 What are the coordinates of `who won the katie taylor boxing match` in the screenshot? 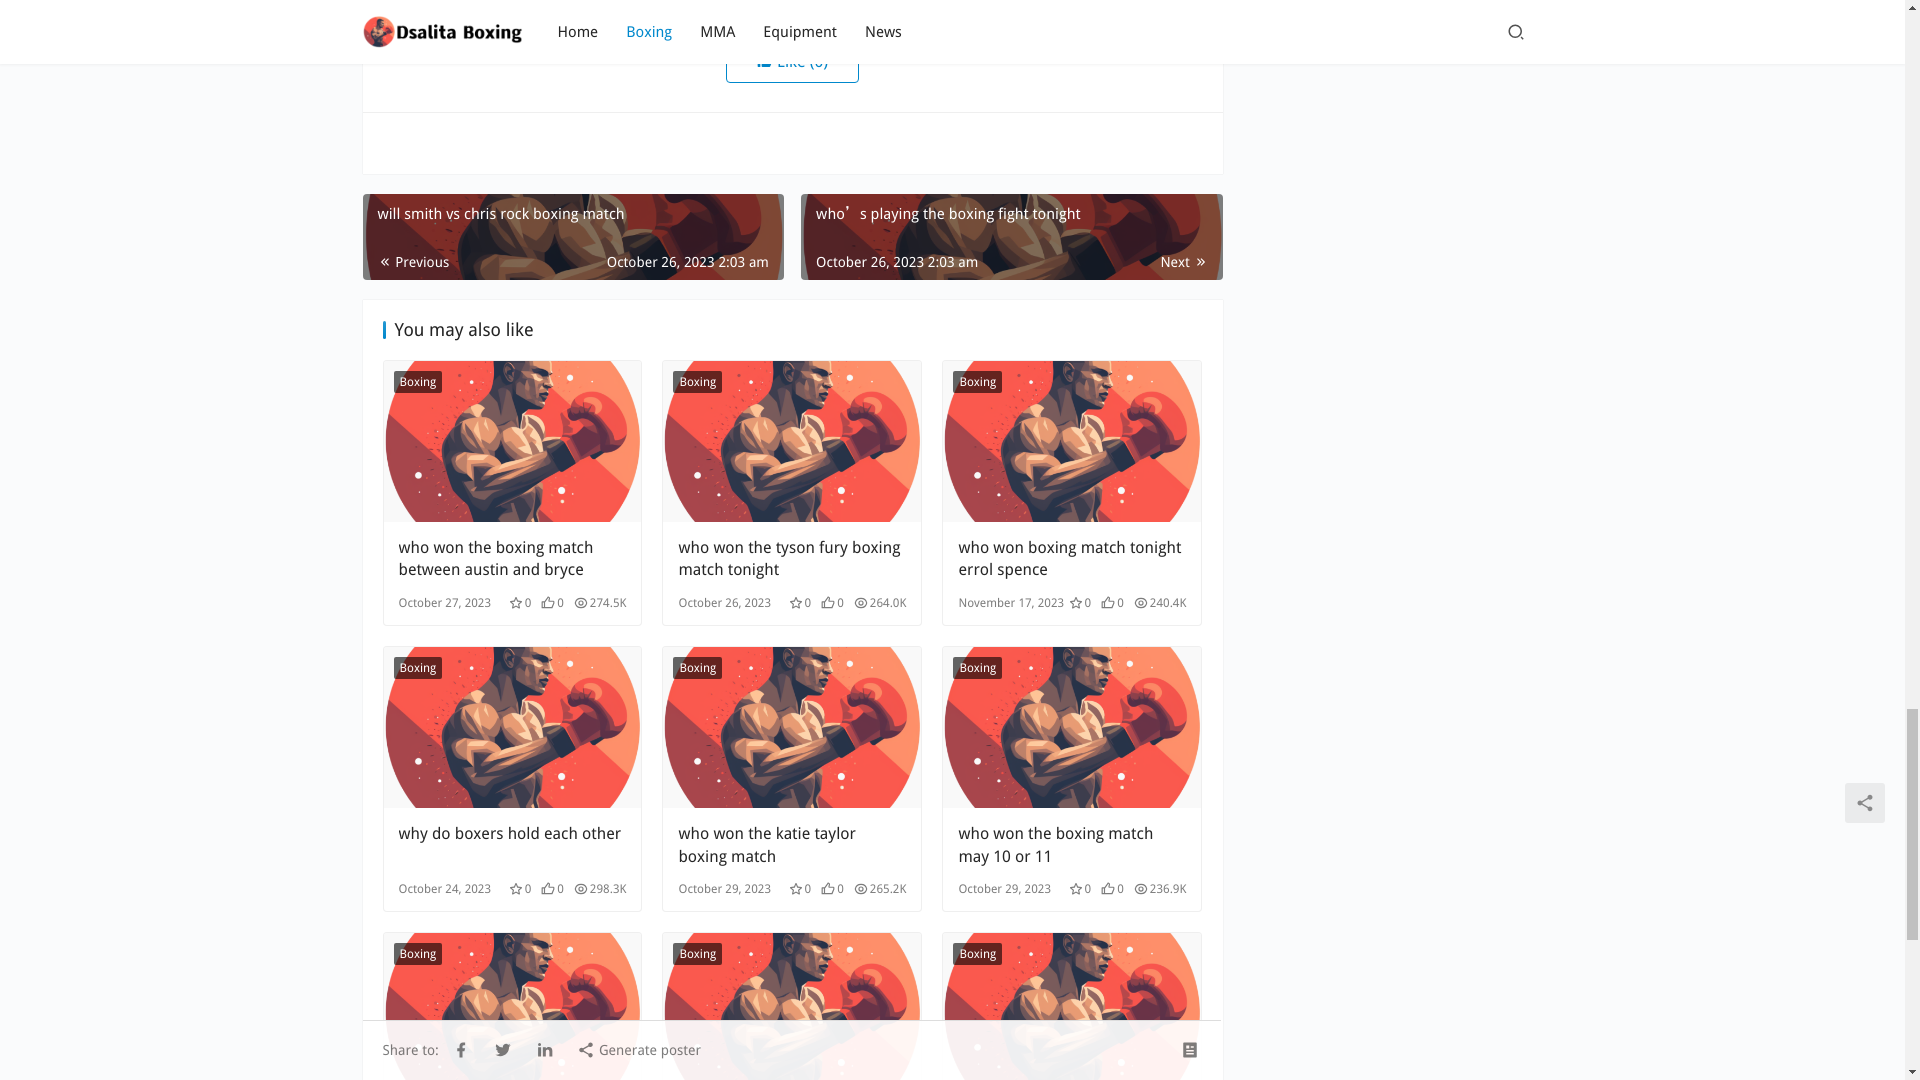 It's located at (792, 844).